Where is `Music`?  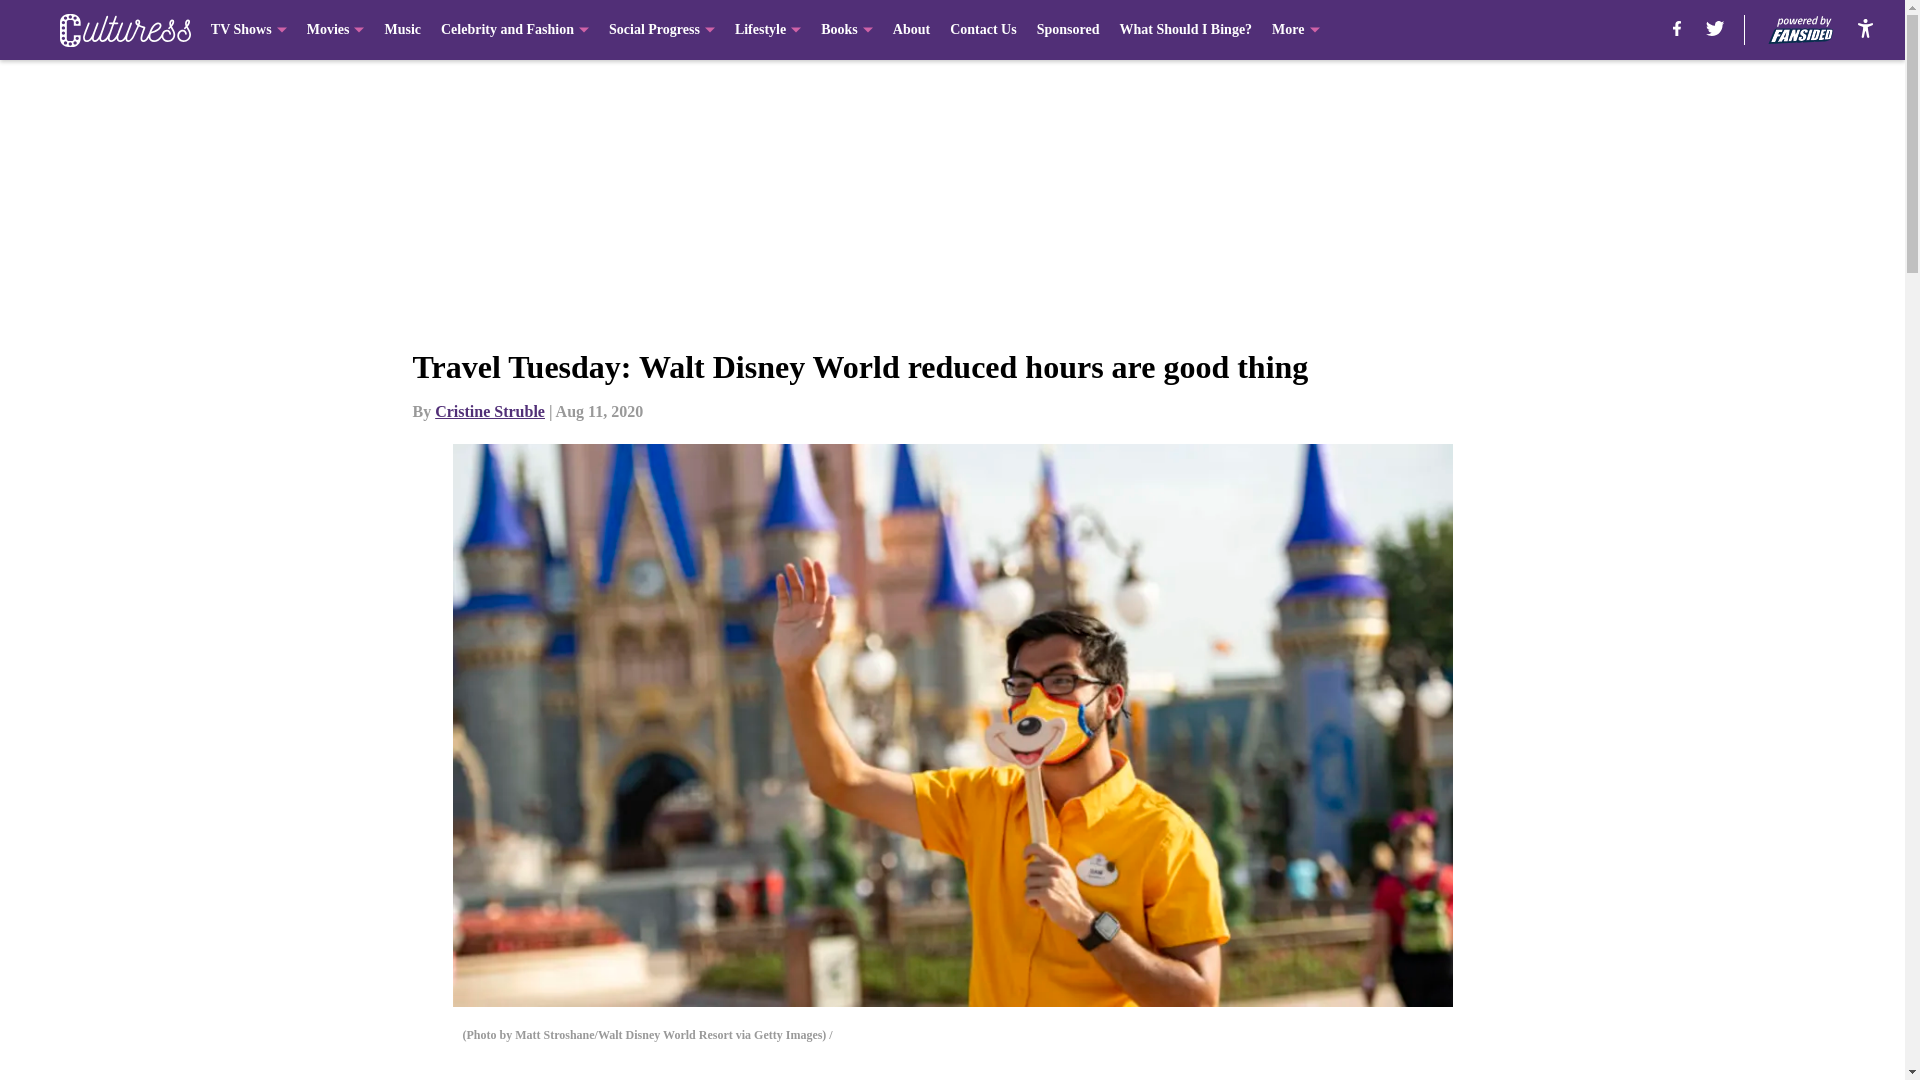
Music is located at coordinates (402, 30).